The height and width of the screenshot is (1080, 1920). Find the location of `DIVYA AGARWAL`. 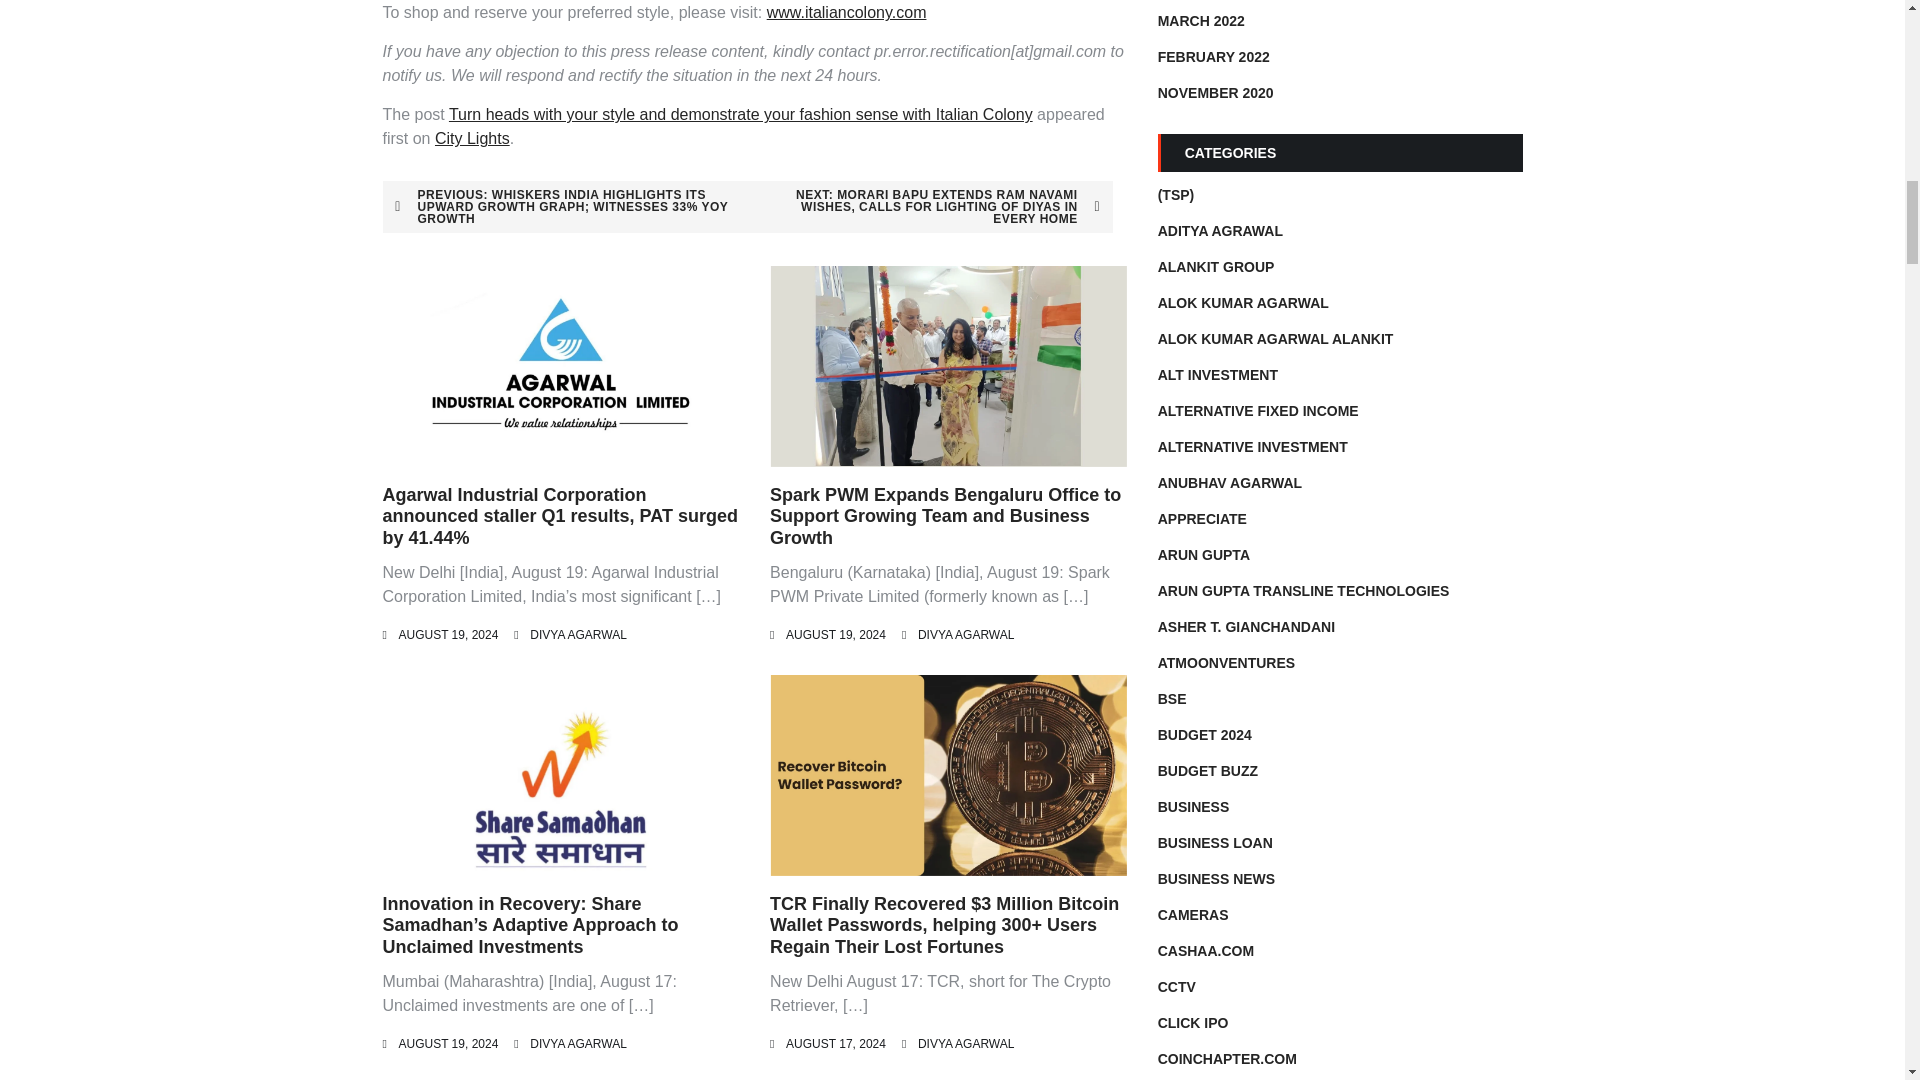

DIVYA AGARWAL is located at coordinates (965, 1043).